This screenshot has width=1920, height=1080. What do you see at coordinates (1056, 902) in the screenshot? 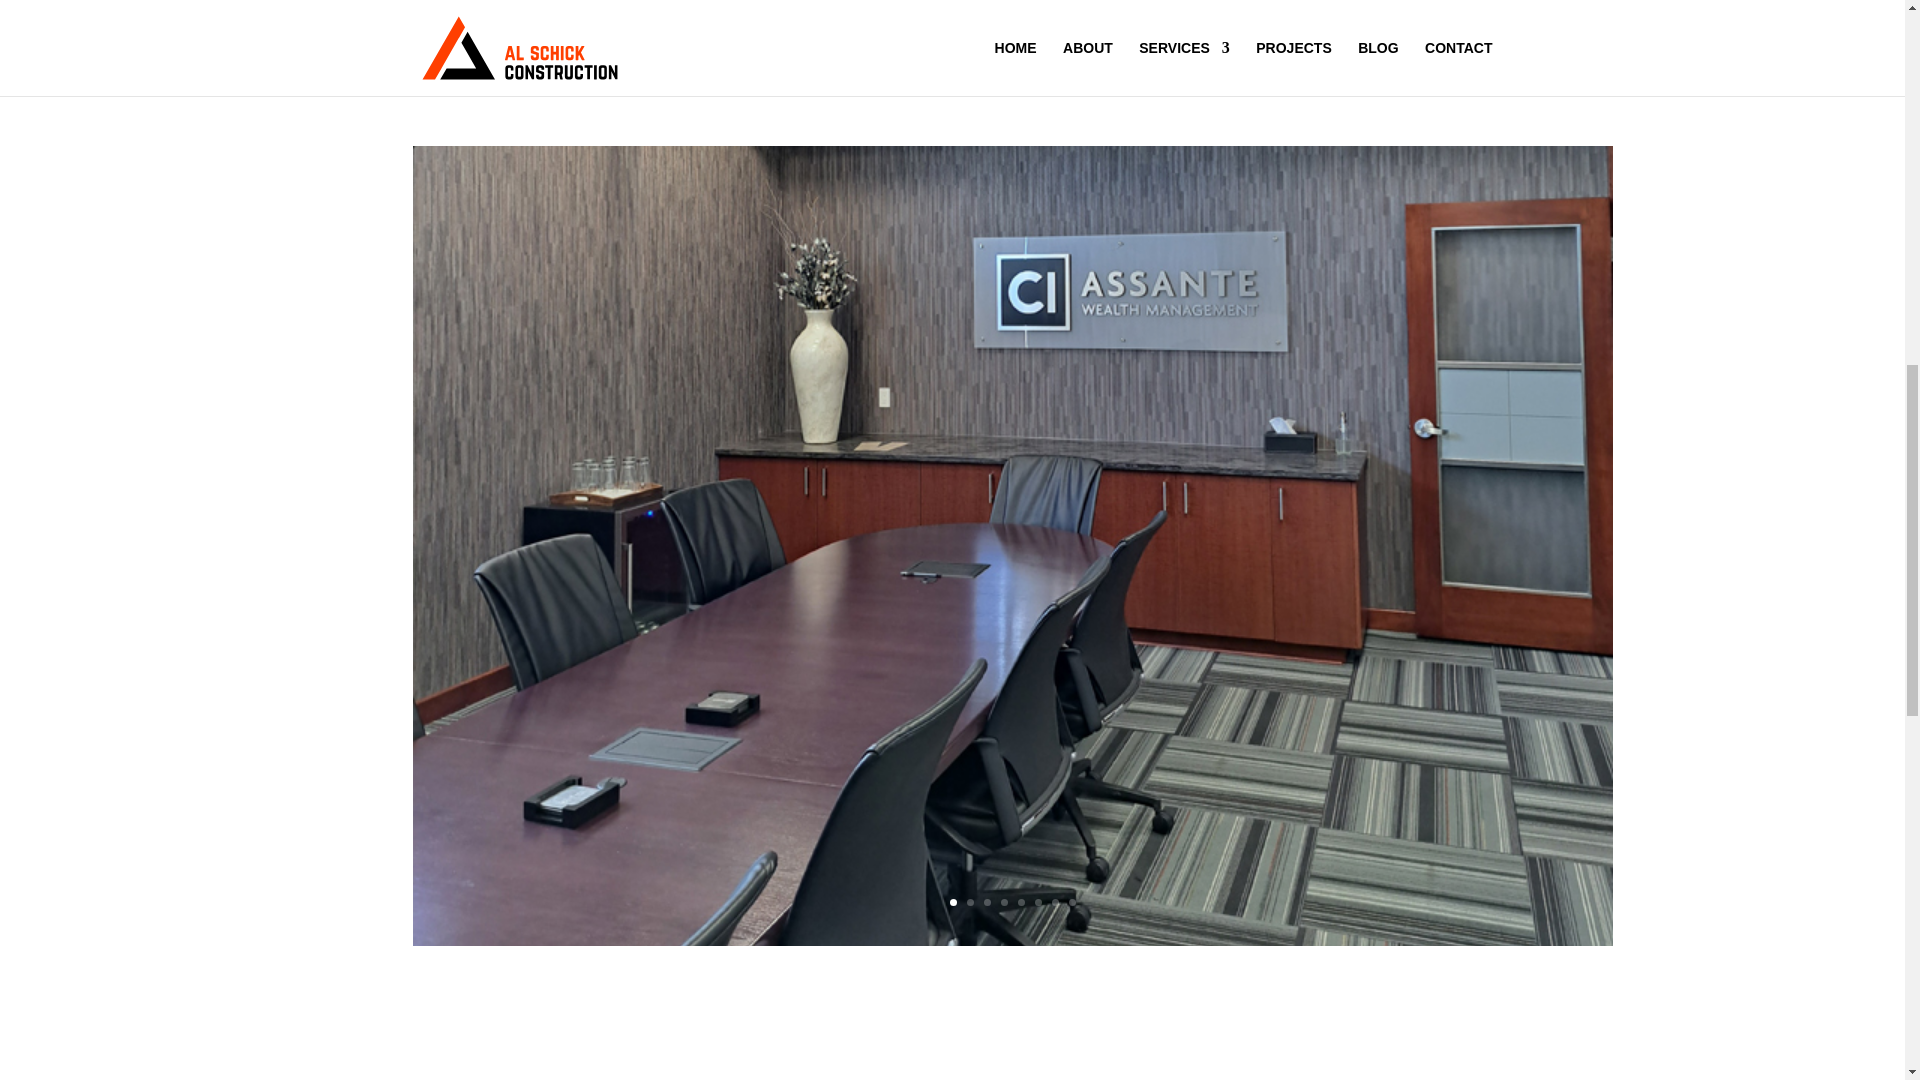
I see `7` at bounding box center [1056, 902].